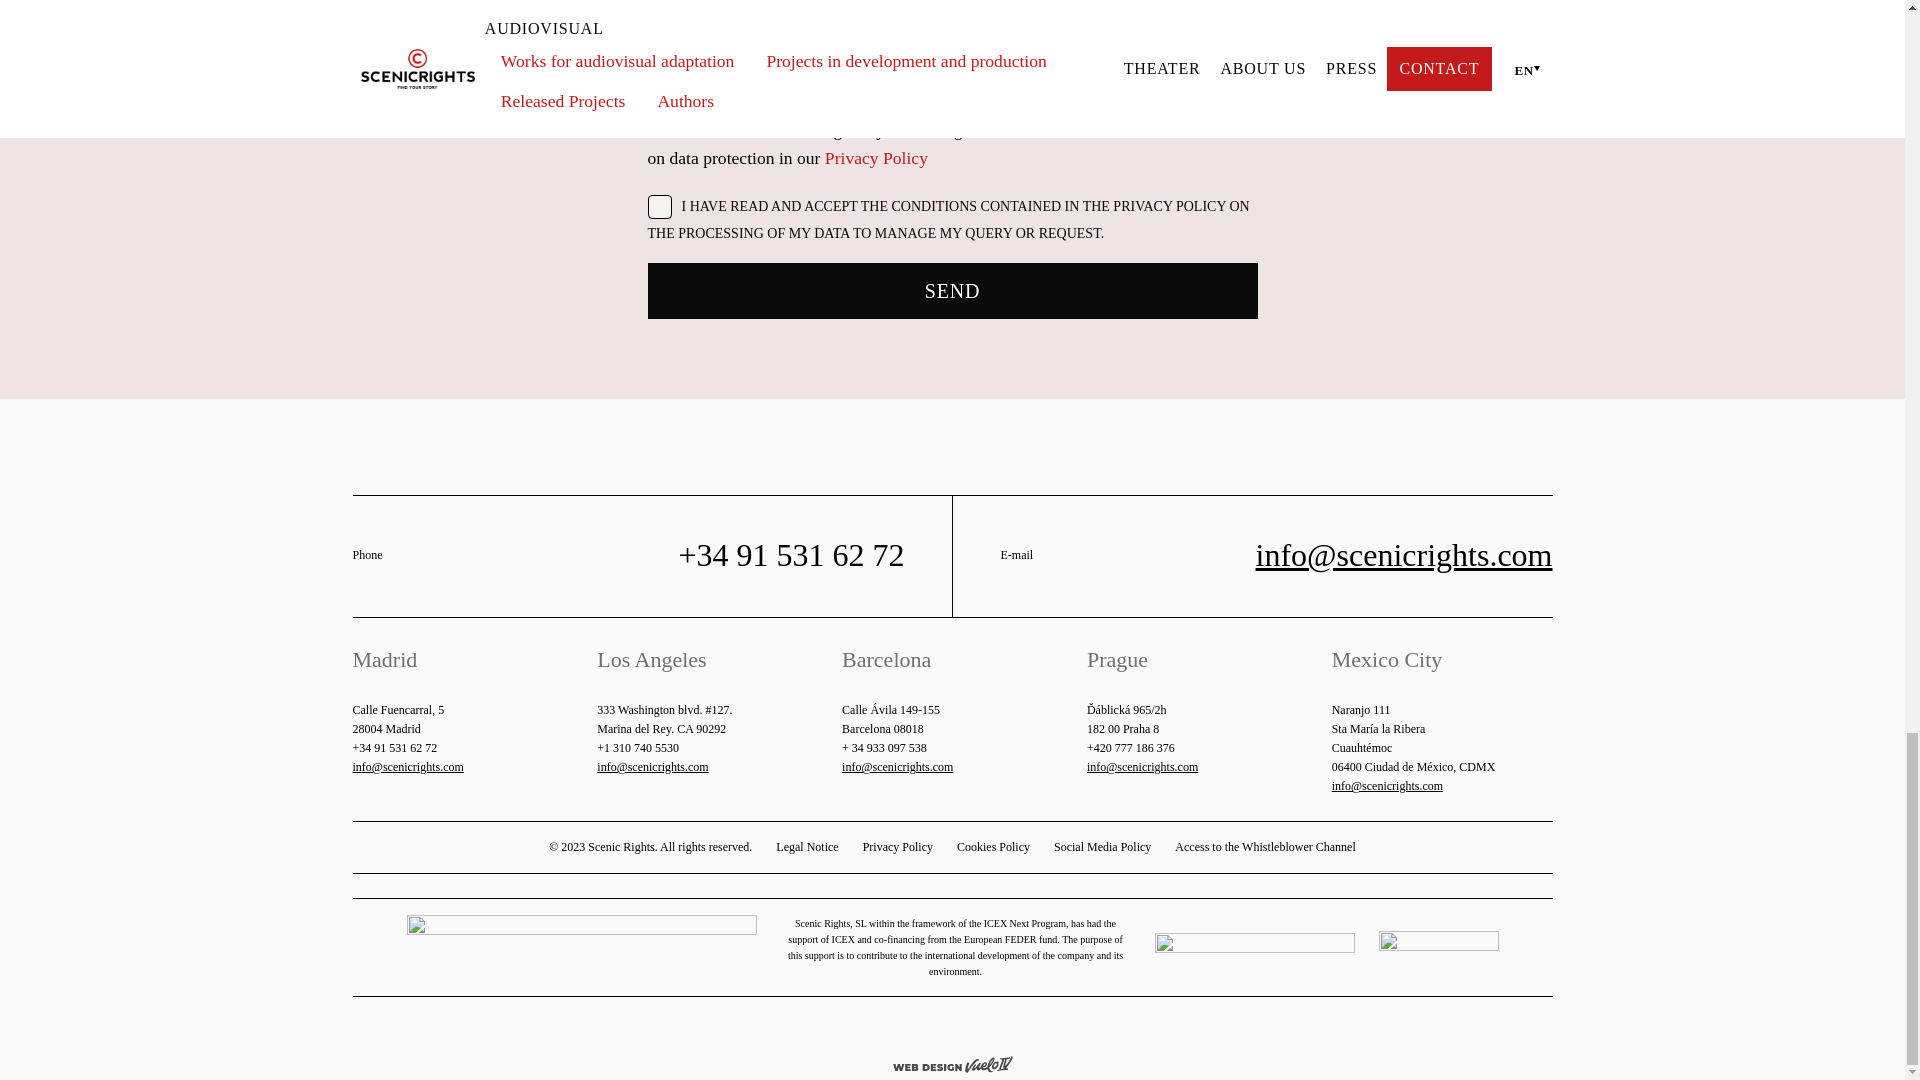 Image resolution: width=1920 pixels, height=1080 pixels. I want to click on Privacy Policy, so click(876, 158).